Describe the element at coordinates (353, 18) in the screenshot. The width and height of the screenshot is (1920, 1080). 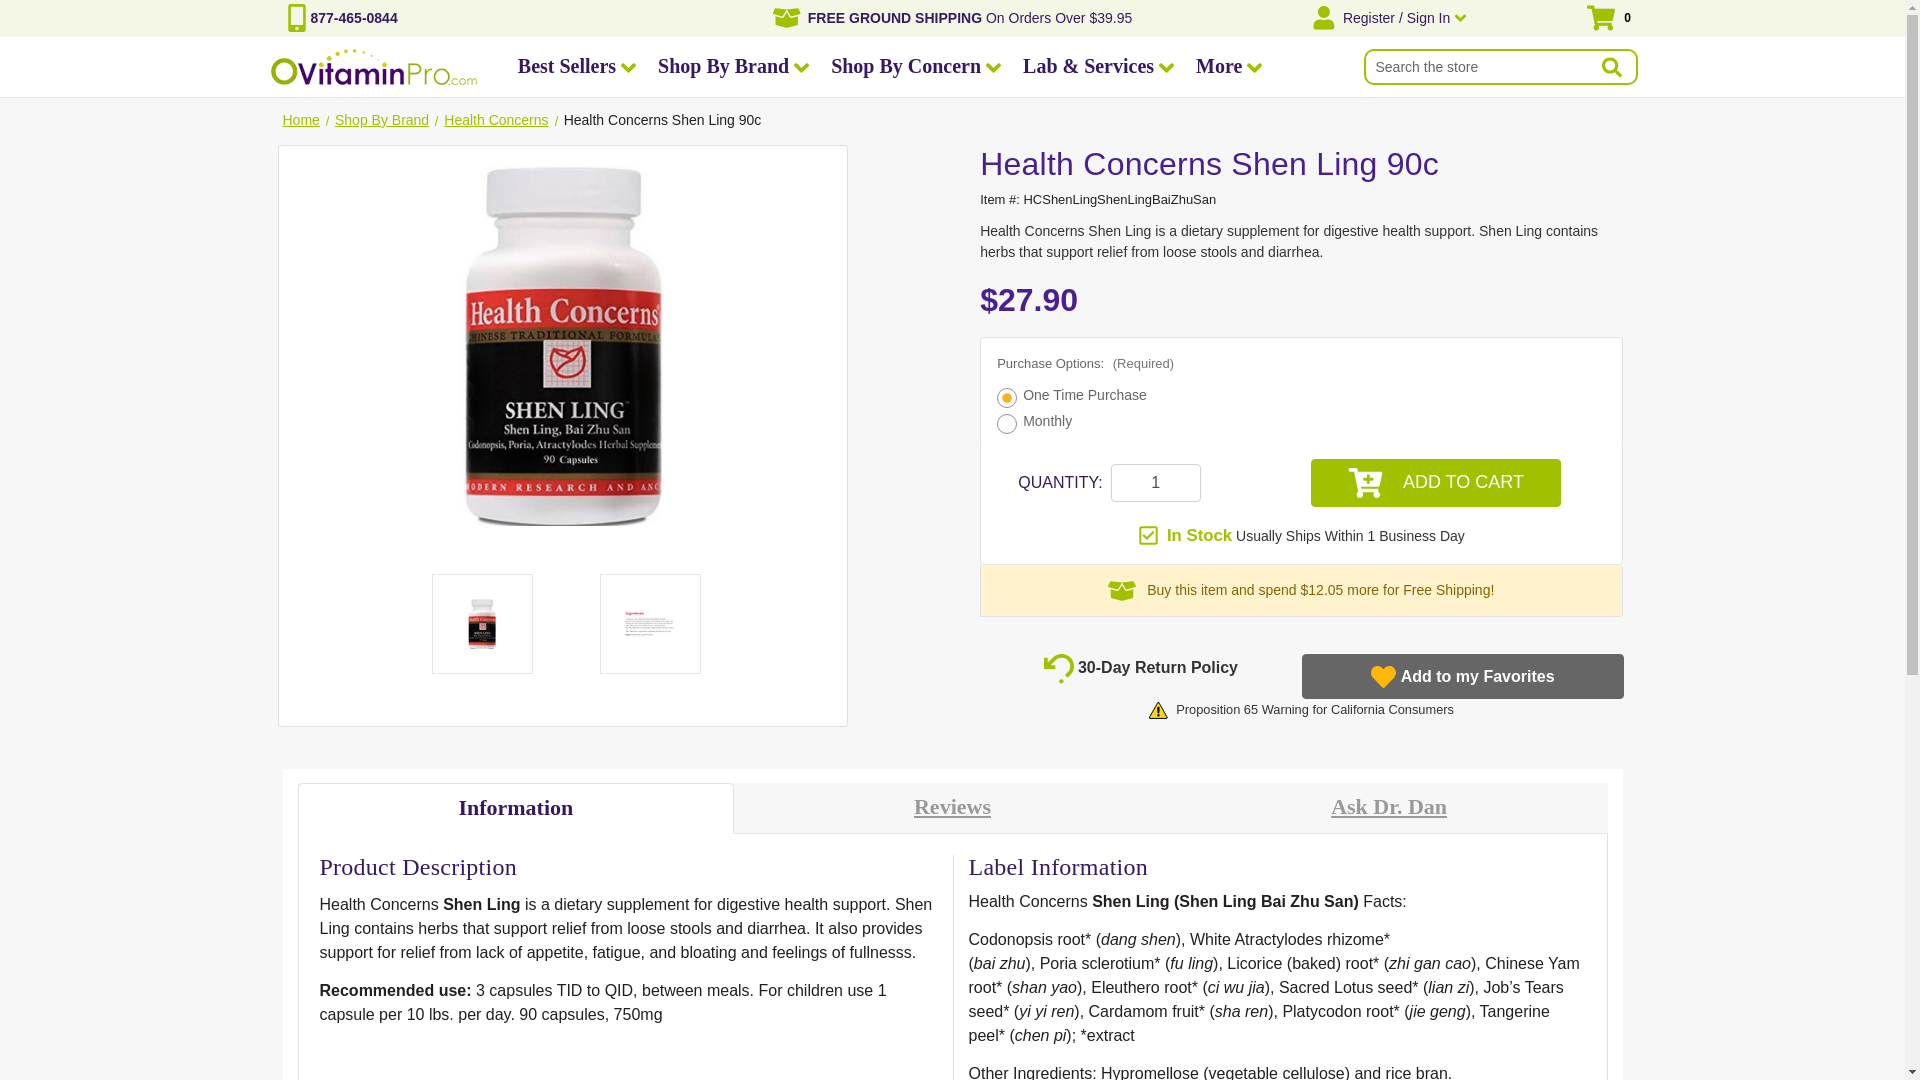
I see `877-465-0844` at that location.